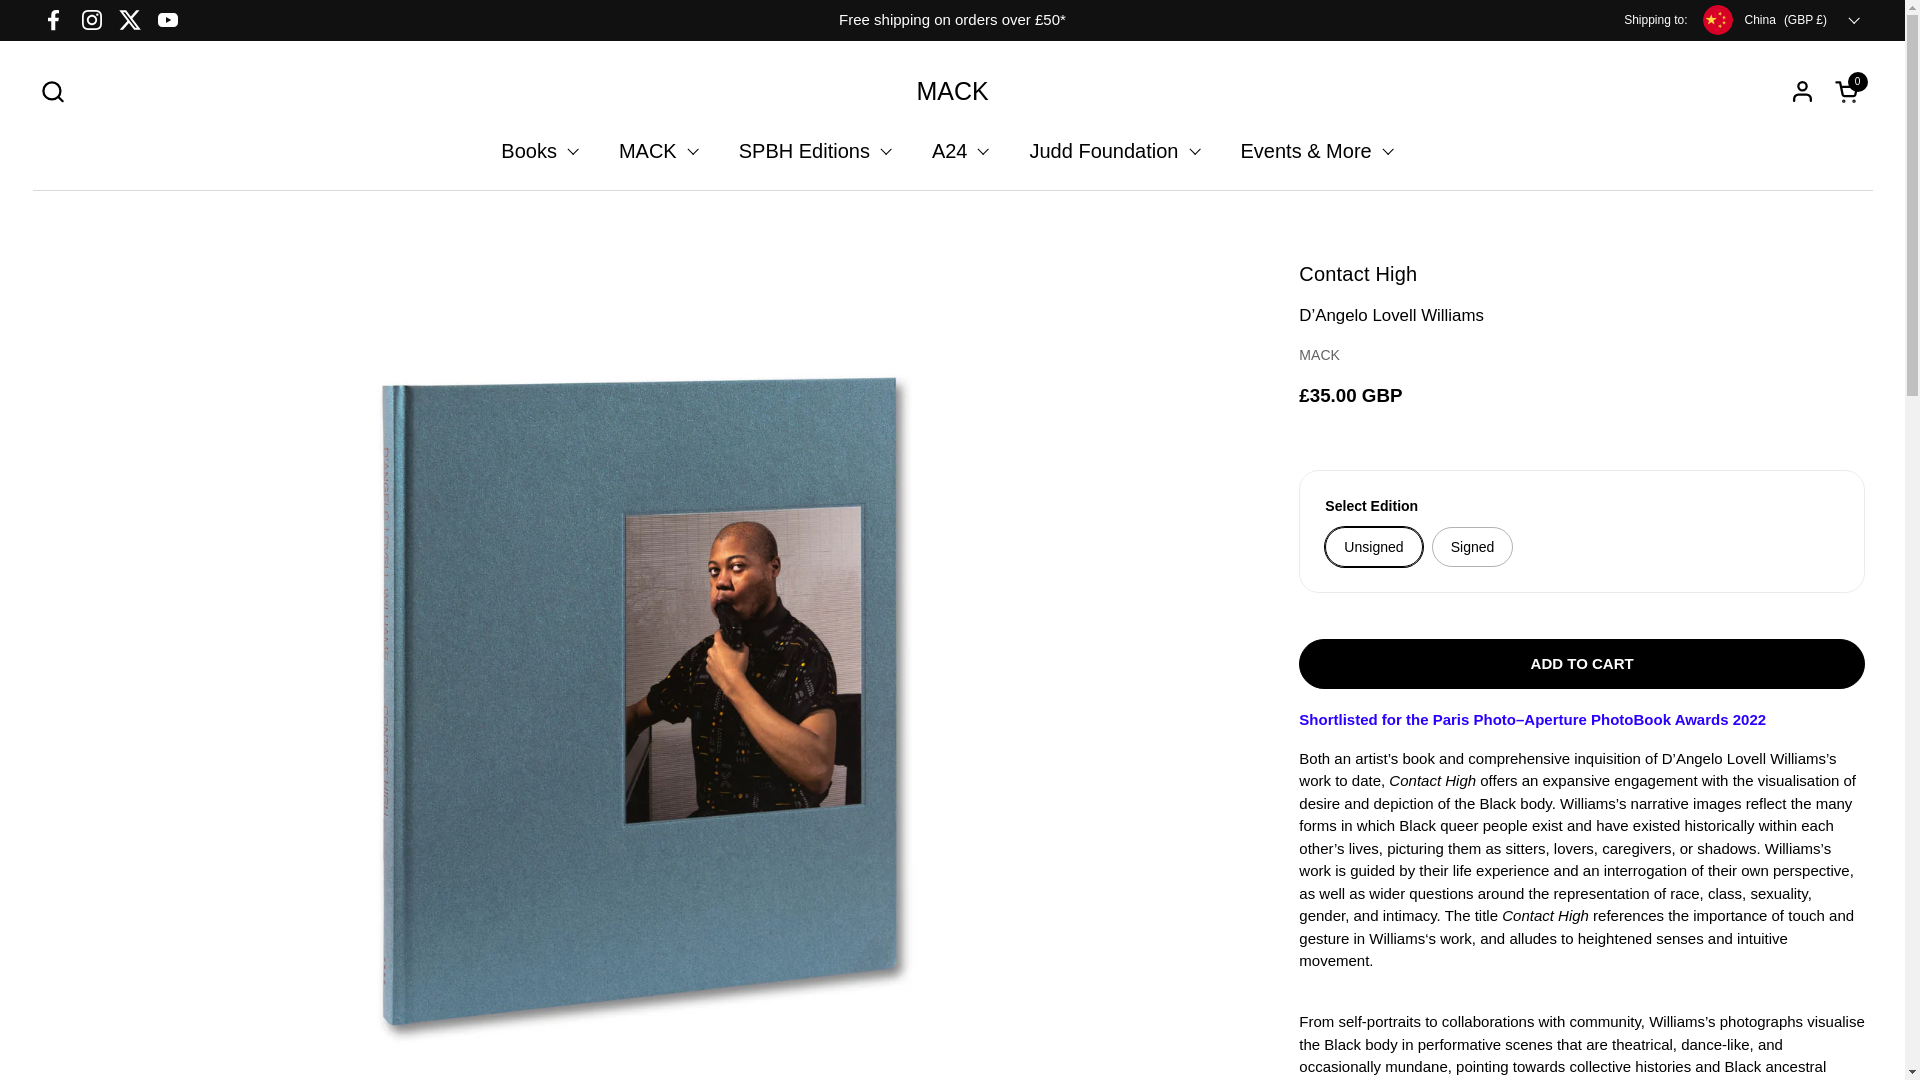  I want to click on Instagram, so click(92, 20).